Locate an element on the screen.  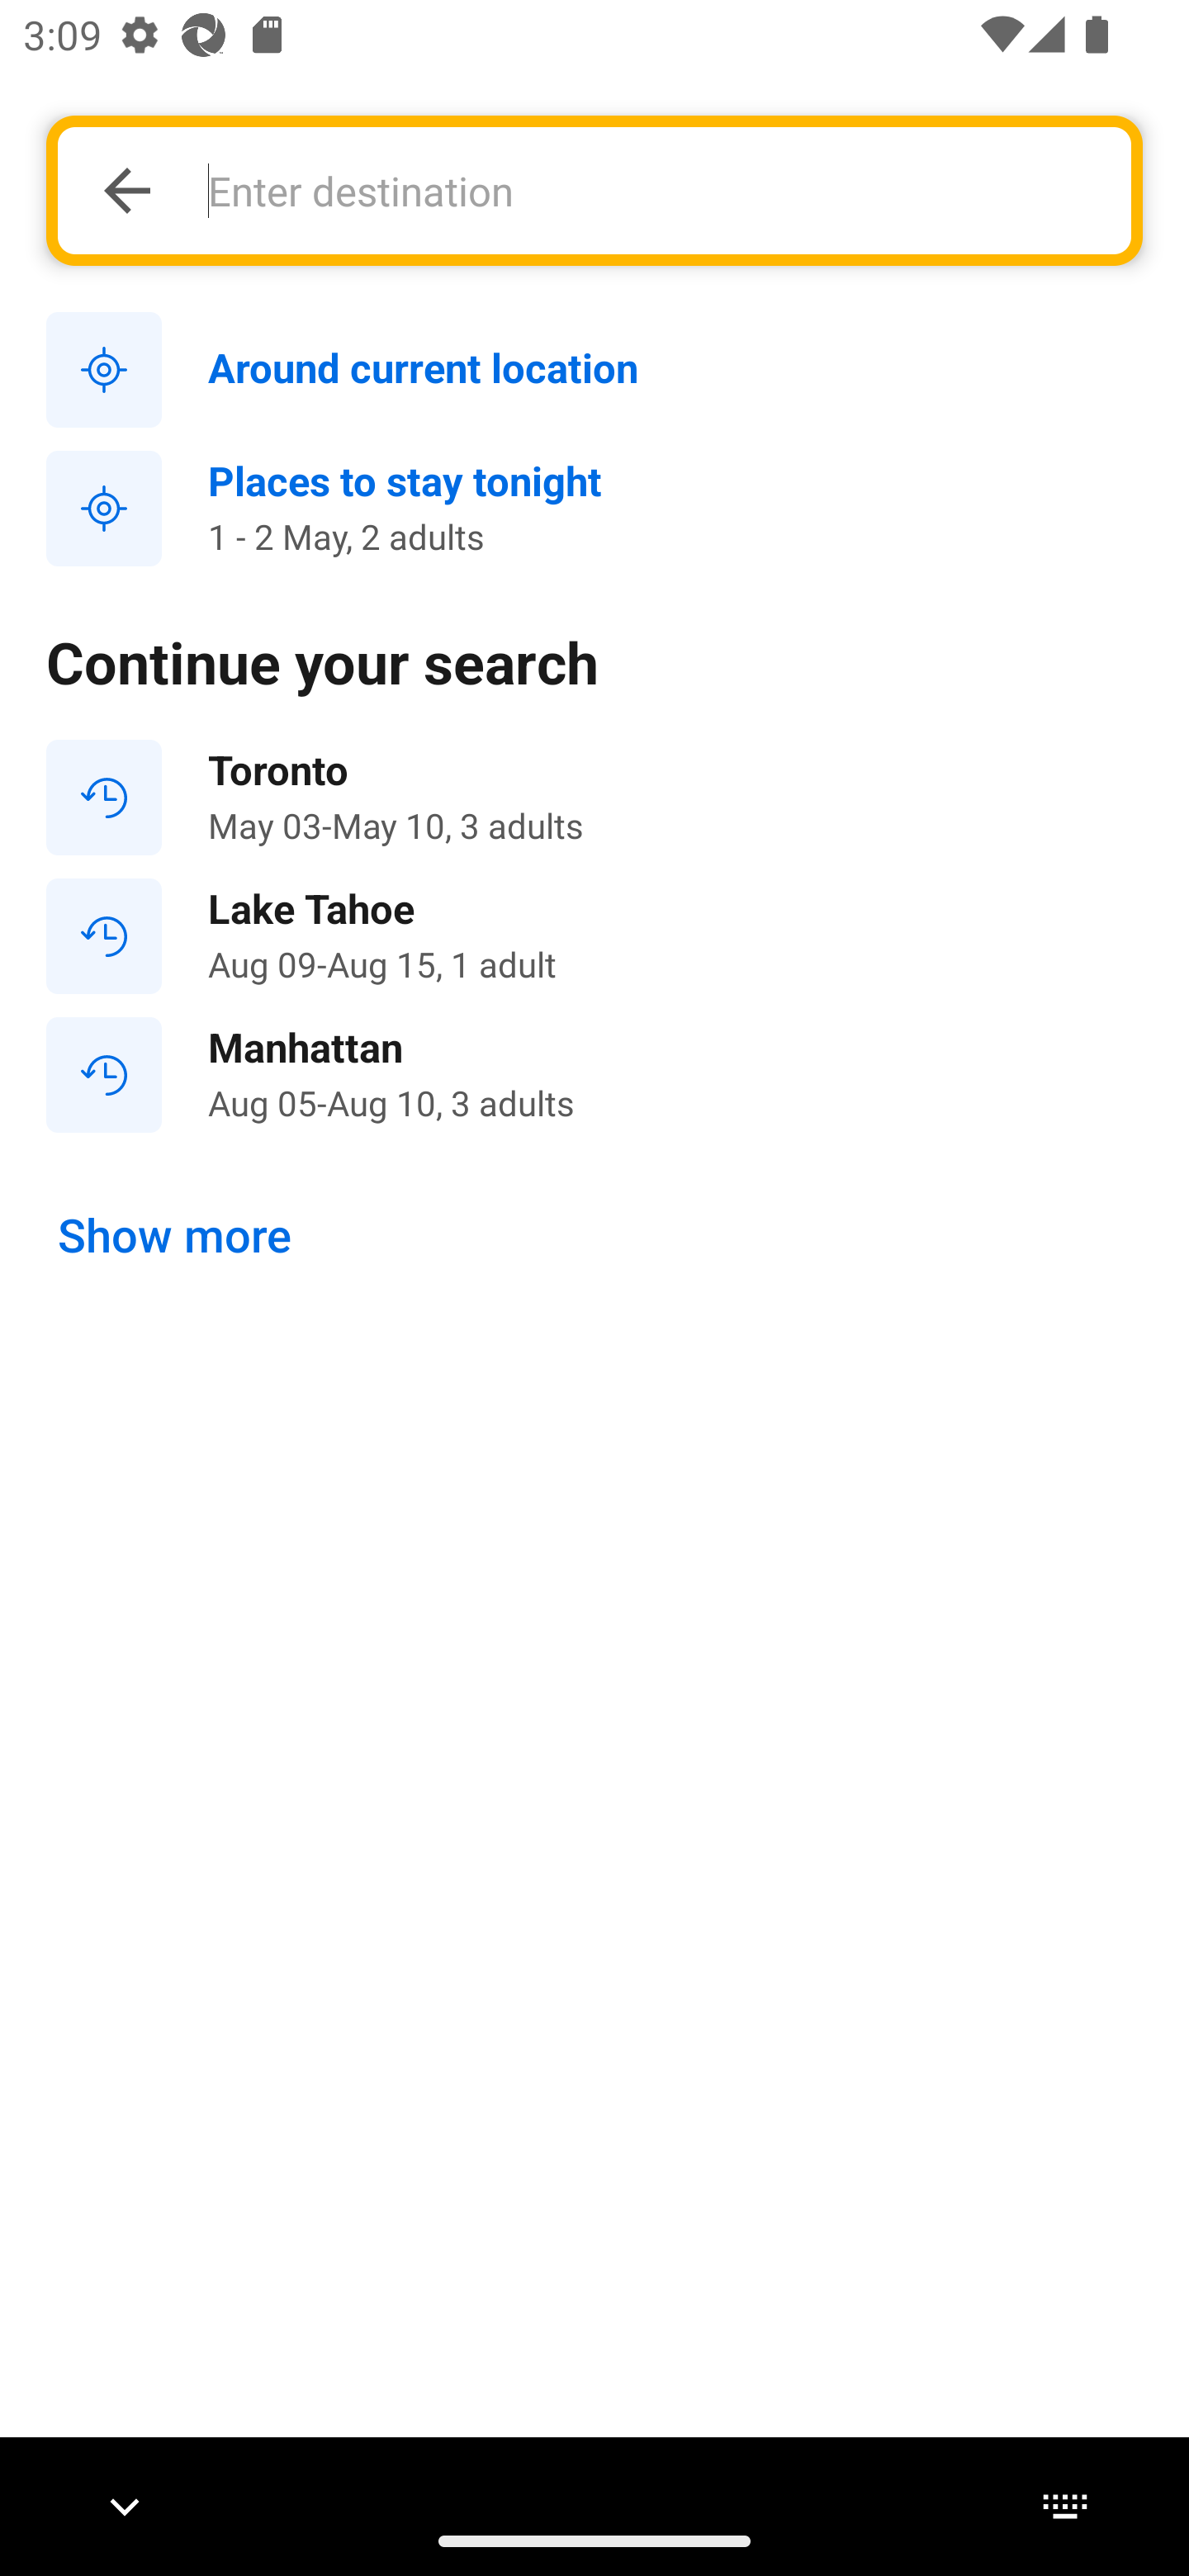
Toronto May 03-May 10, 3 adults  is located at coordinates (594, 798).